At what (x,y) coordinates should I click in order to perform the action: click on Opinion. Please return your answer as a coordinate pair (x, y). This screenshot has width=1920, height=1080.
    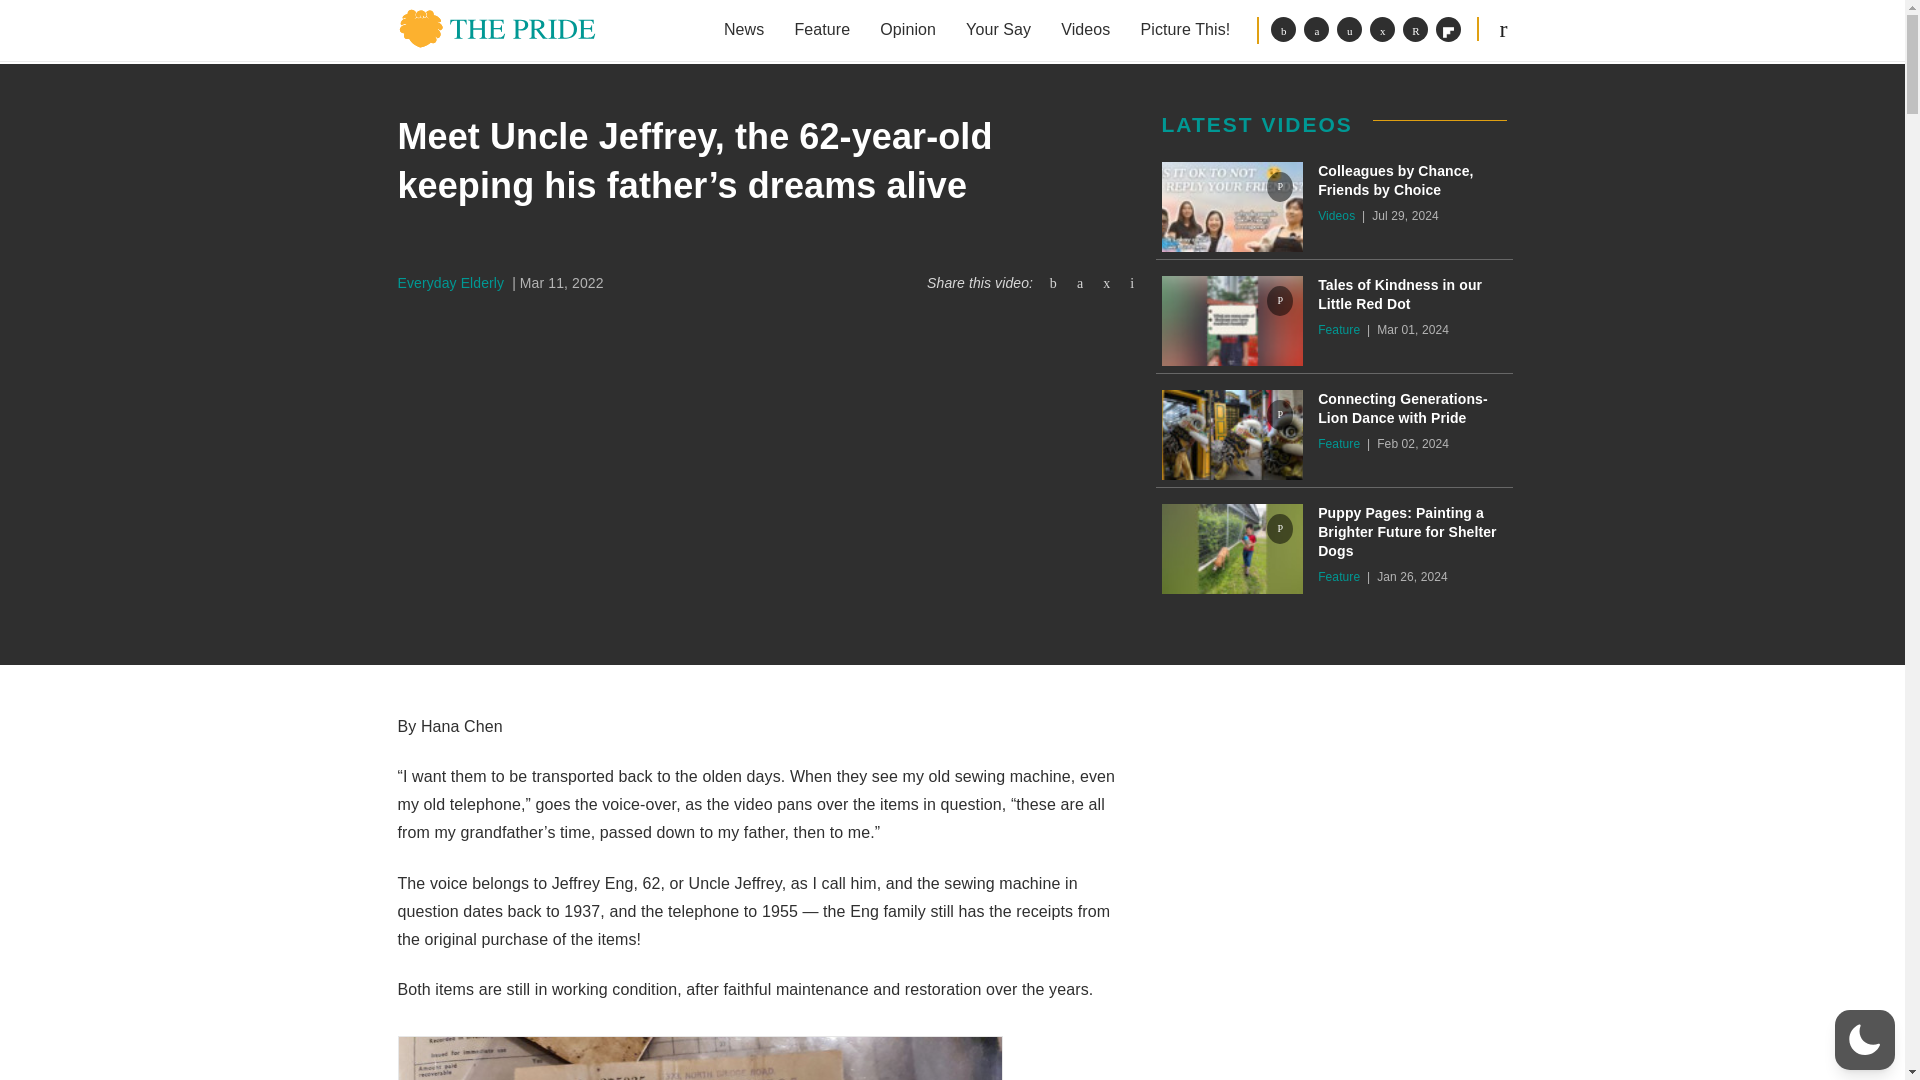
    Looking at the image, I should click on (908, 30).